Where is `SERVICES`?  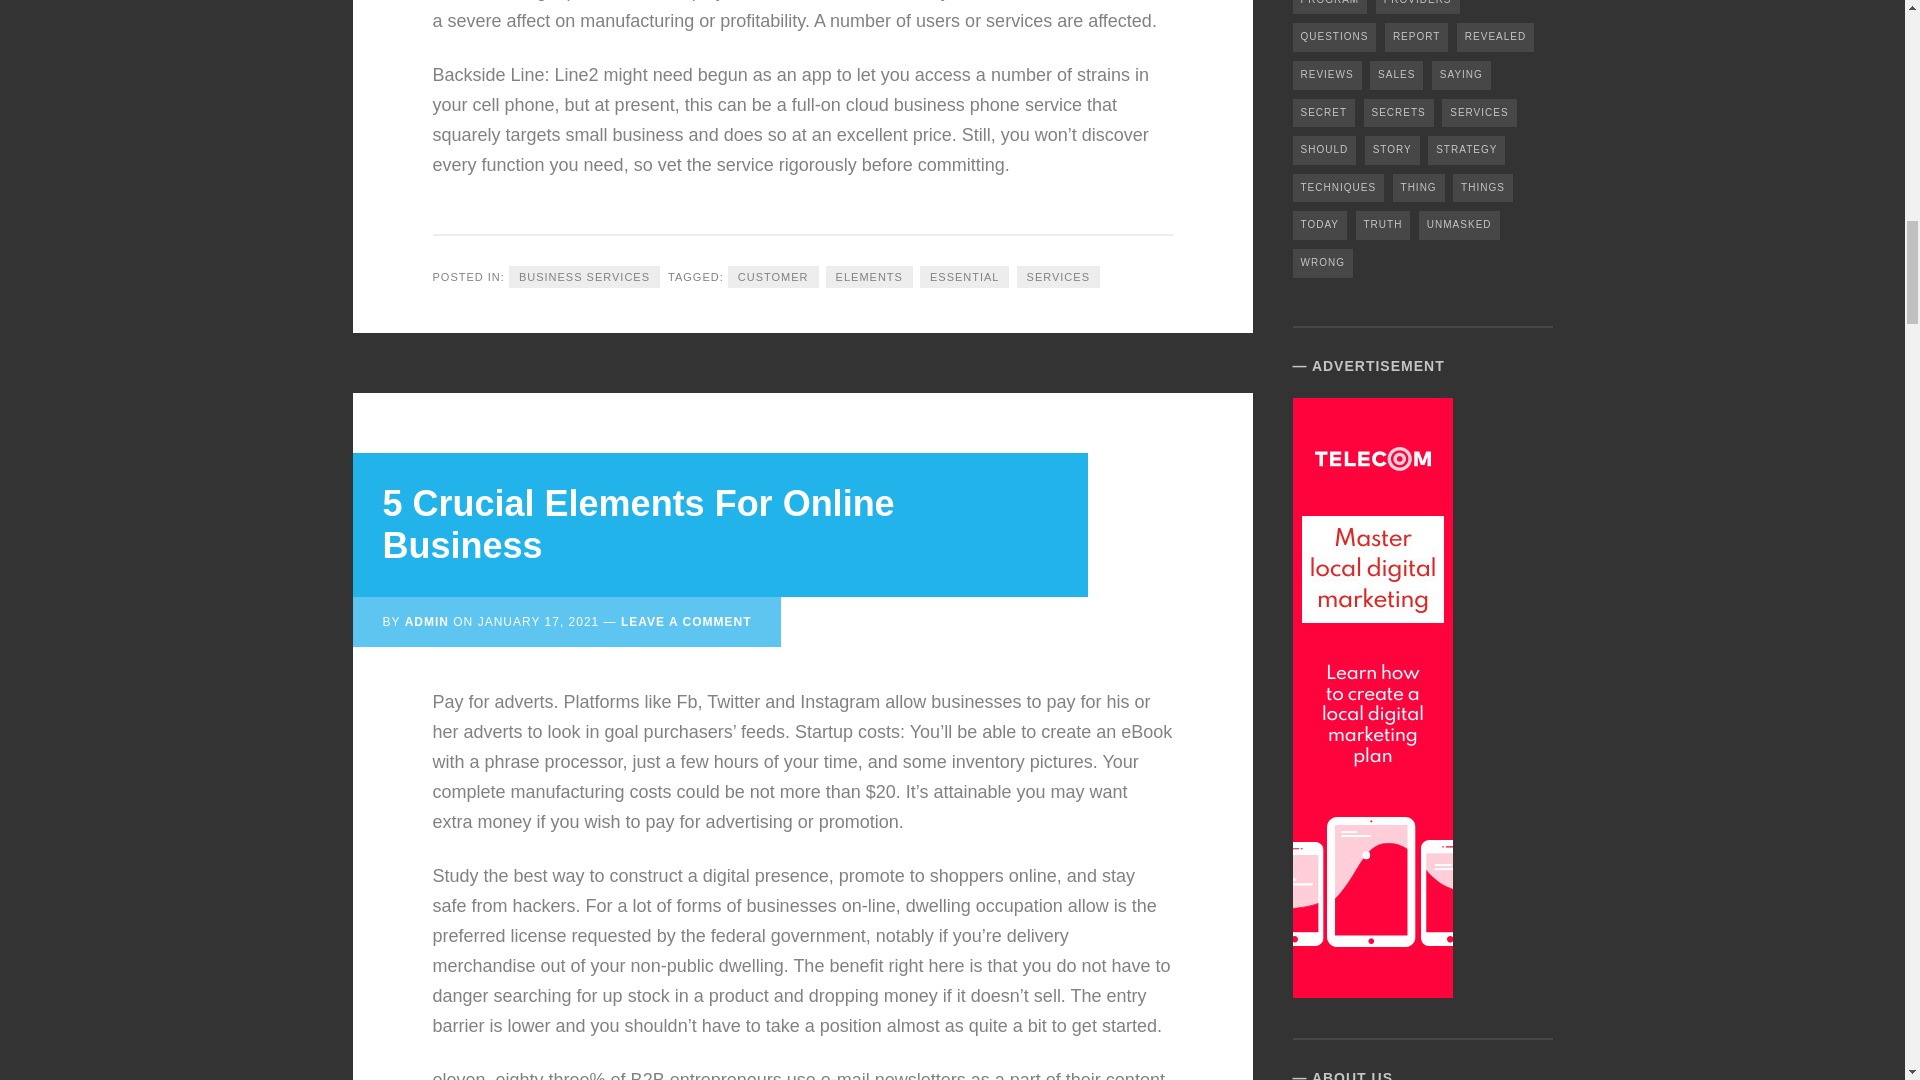 SERVICES is located at coordinates (1058, 277).